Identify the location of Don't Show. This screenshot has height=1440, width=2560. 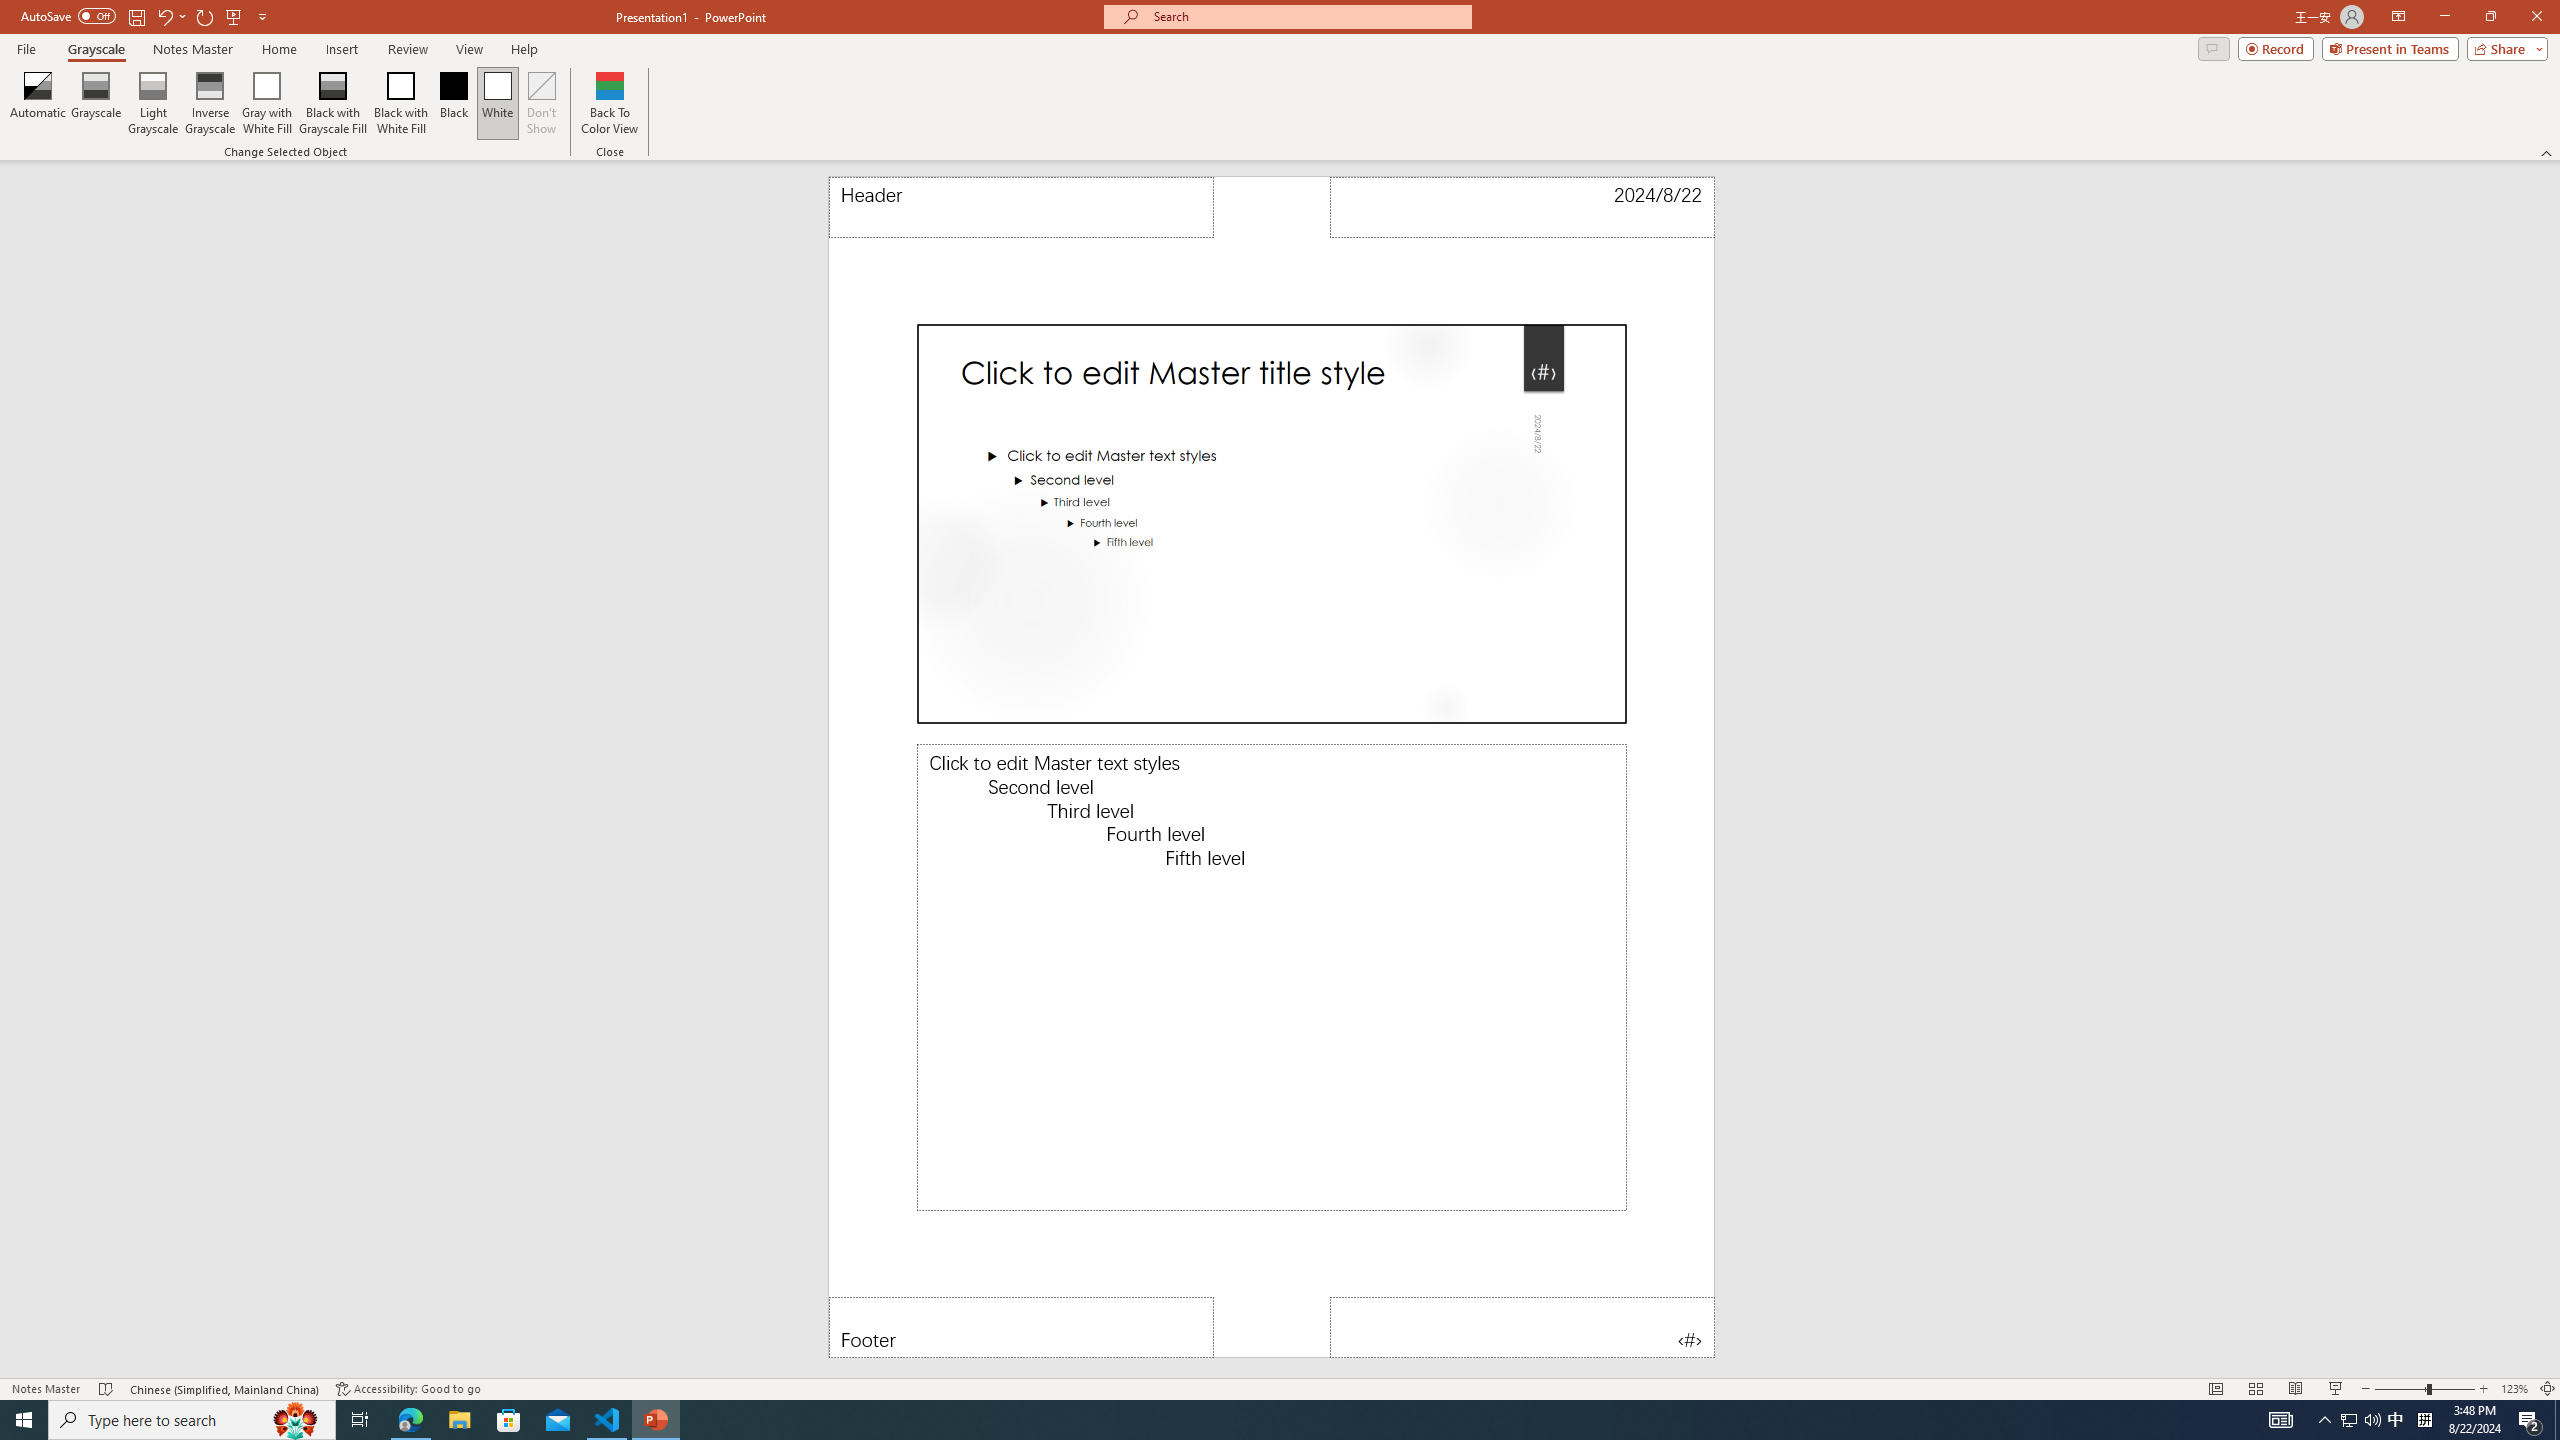
(542, 103).